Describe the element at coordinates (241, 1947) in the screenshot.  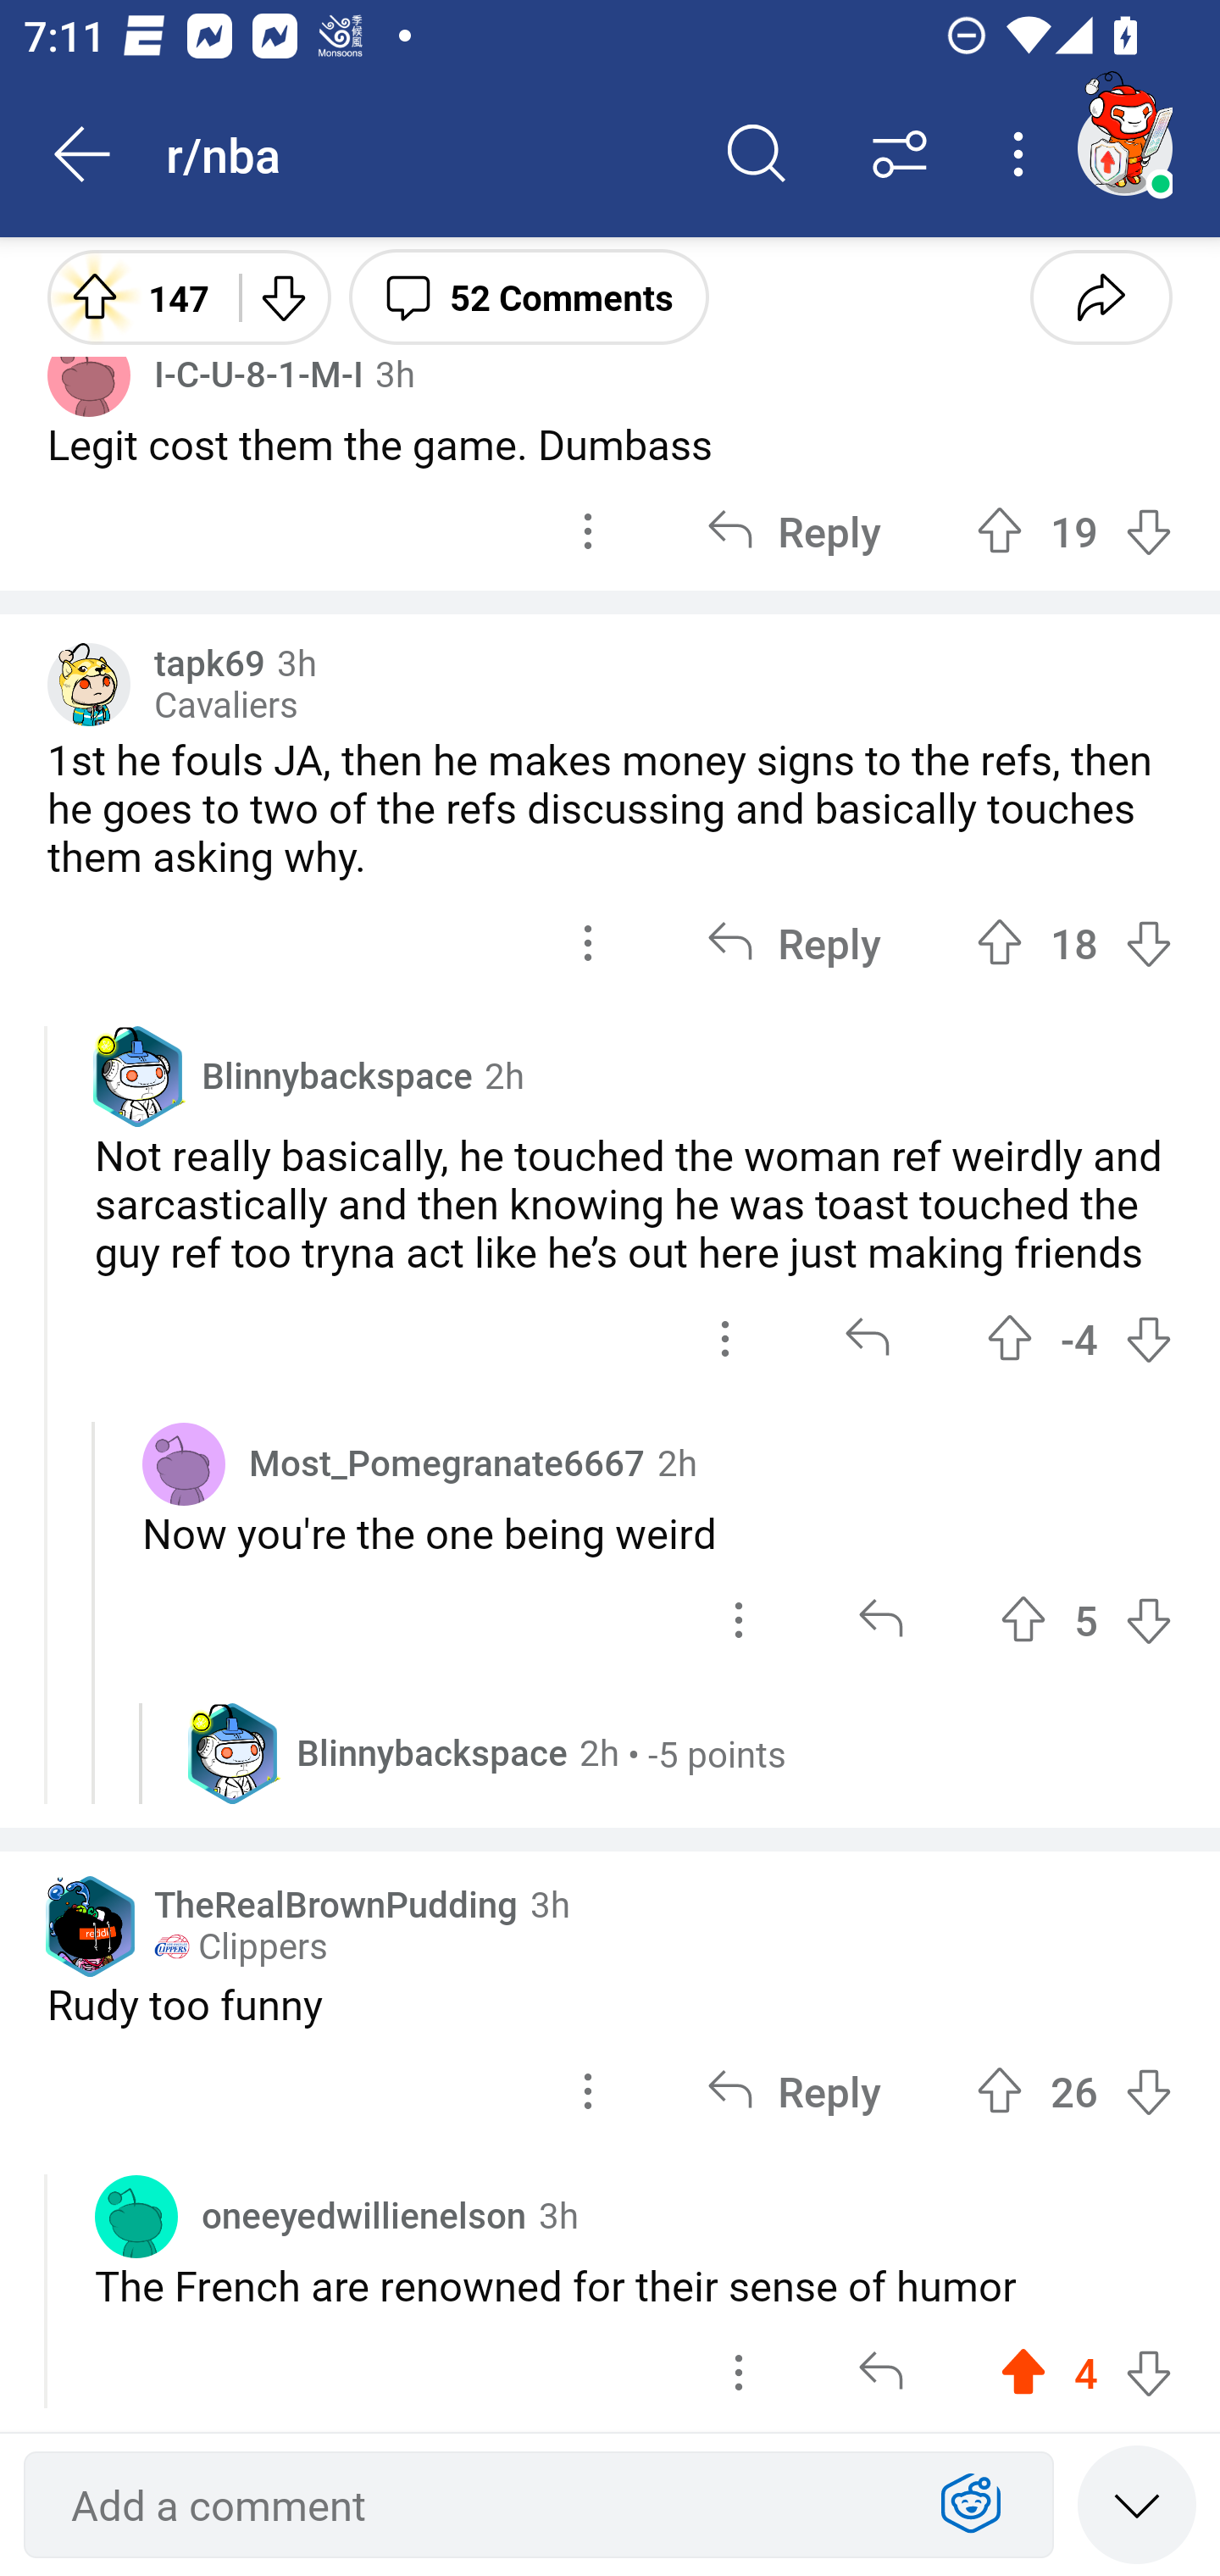
I see `￼ Clippers` at that location.